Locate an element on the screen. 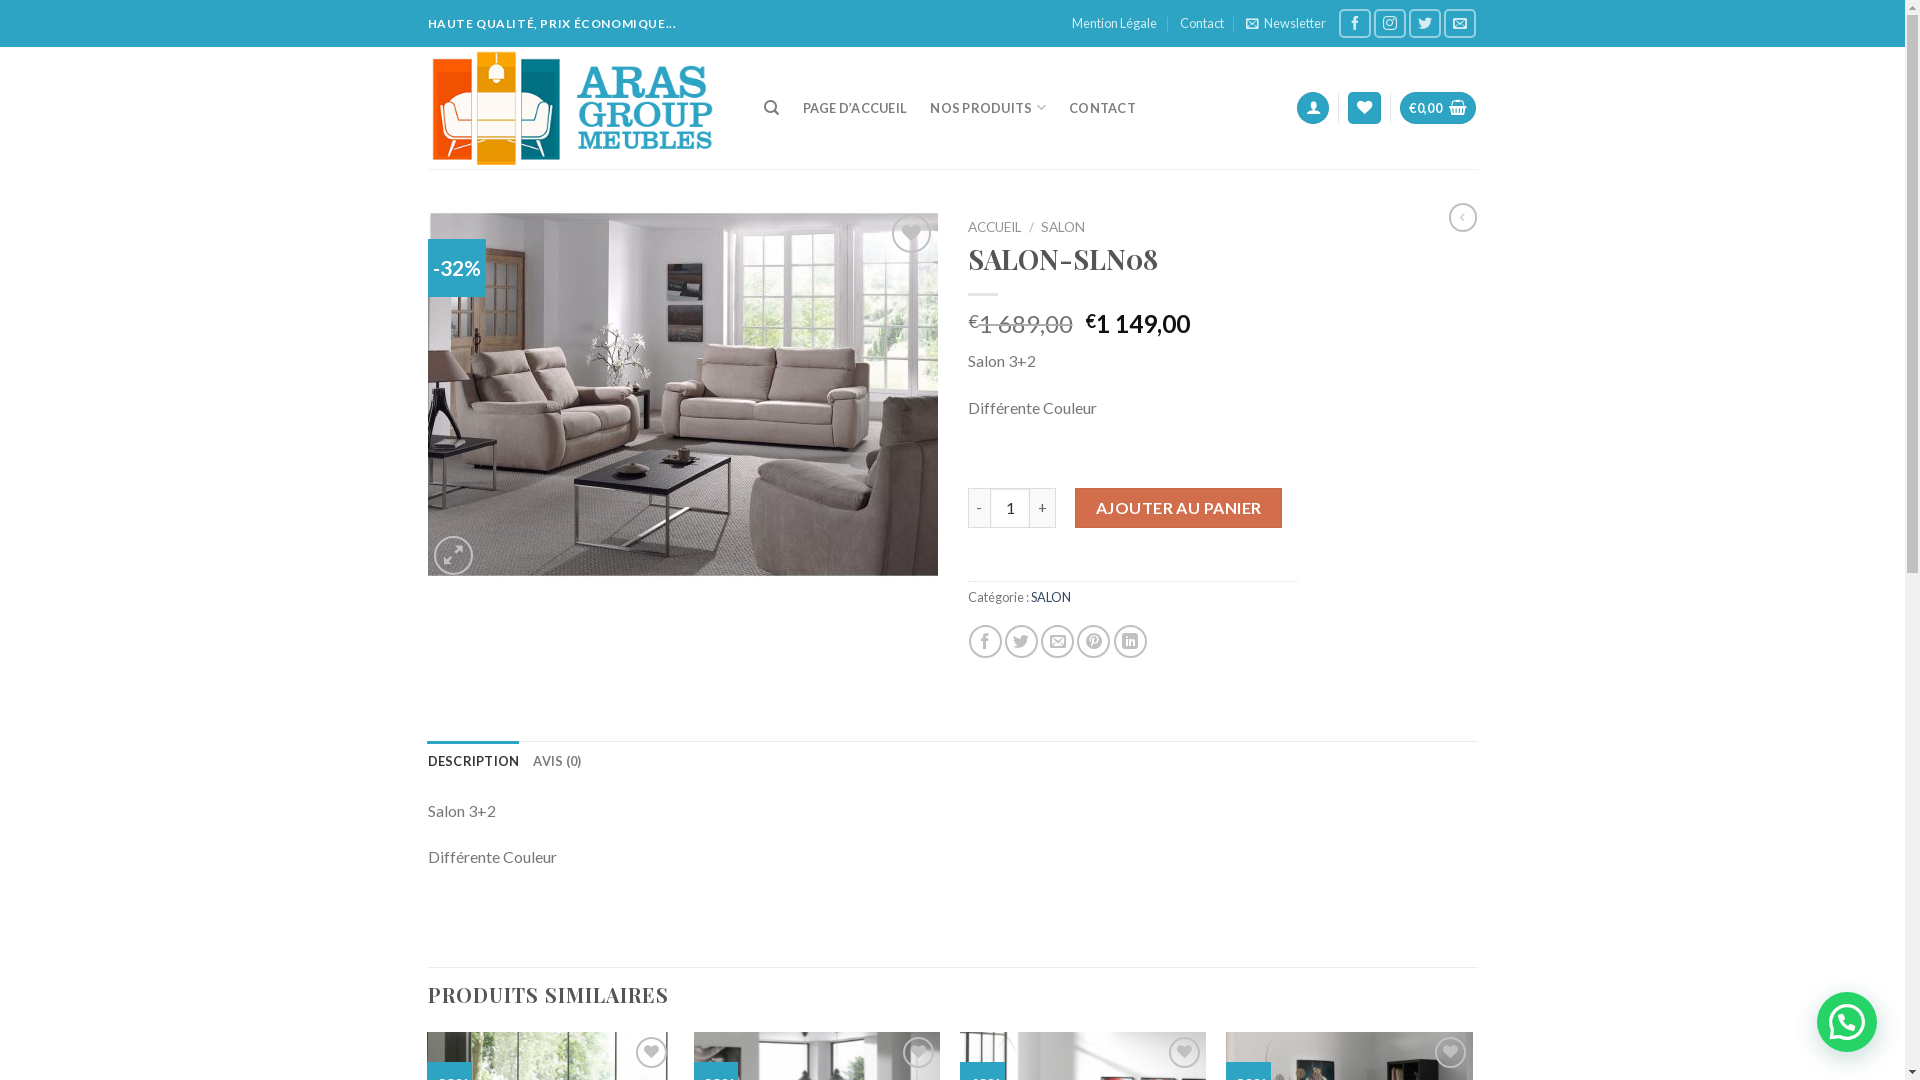 The width and height of the screenshot is (1920, 1080). Envoyer par mail is located at coordinates (1058, 642).